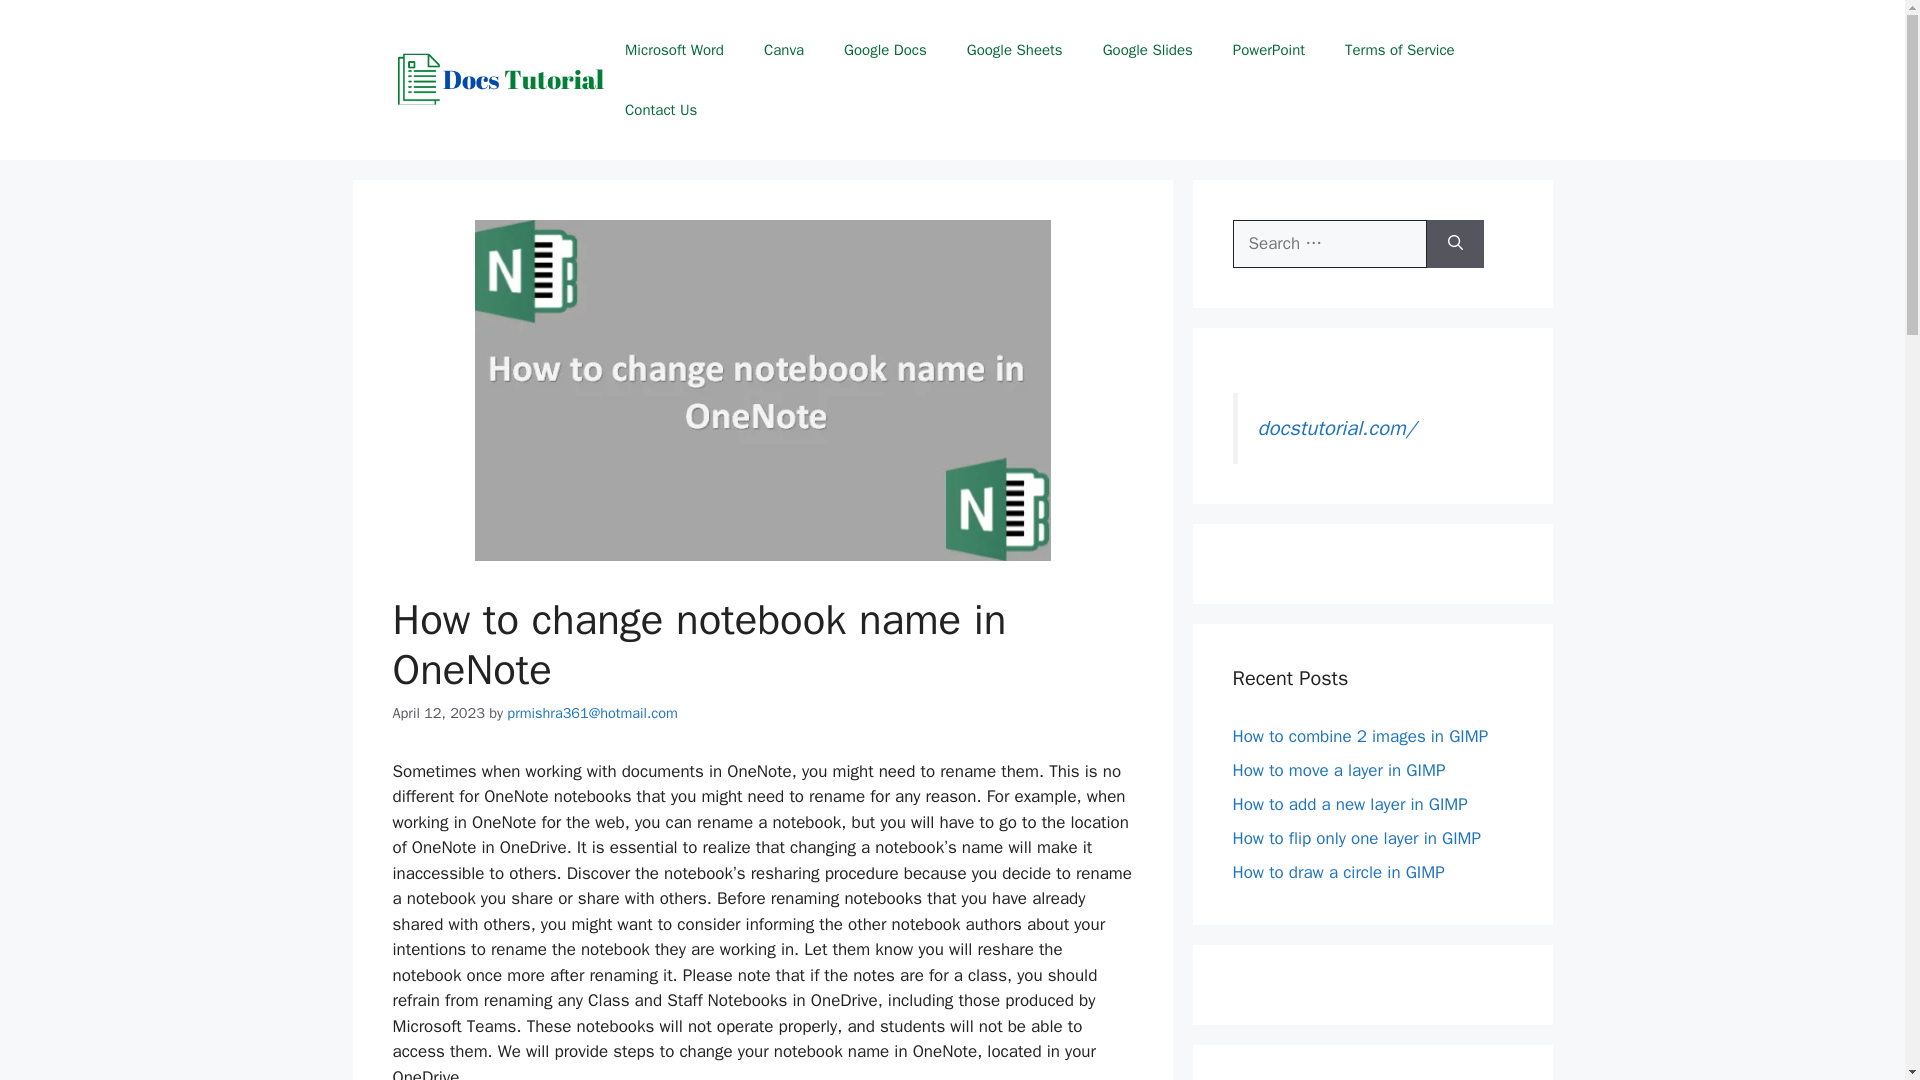 This screenshot has height=1080, width=1920. Describe the element at coordinates (1349, 804) in the screenshot. I see `How to add a new layer in GIMP` at that location.